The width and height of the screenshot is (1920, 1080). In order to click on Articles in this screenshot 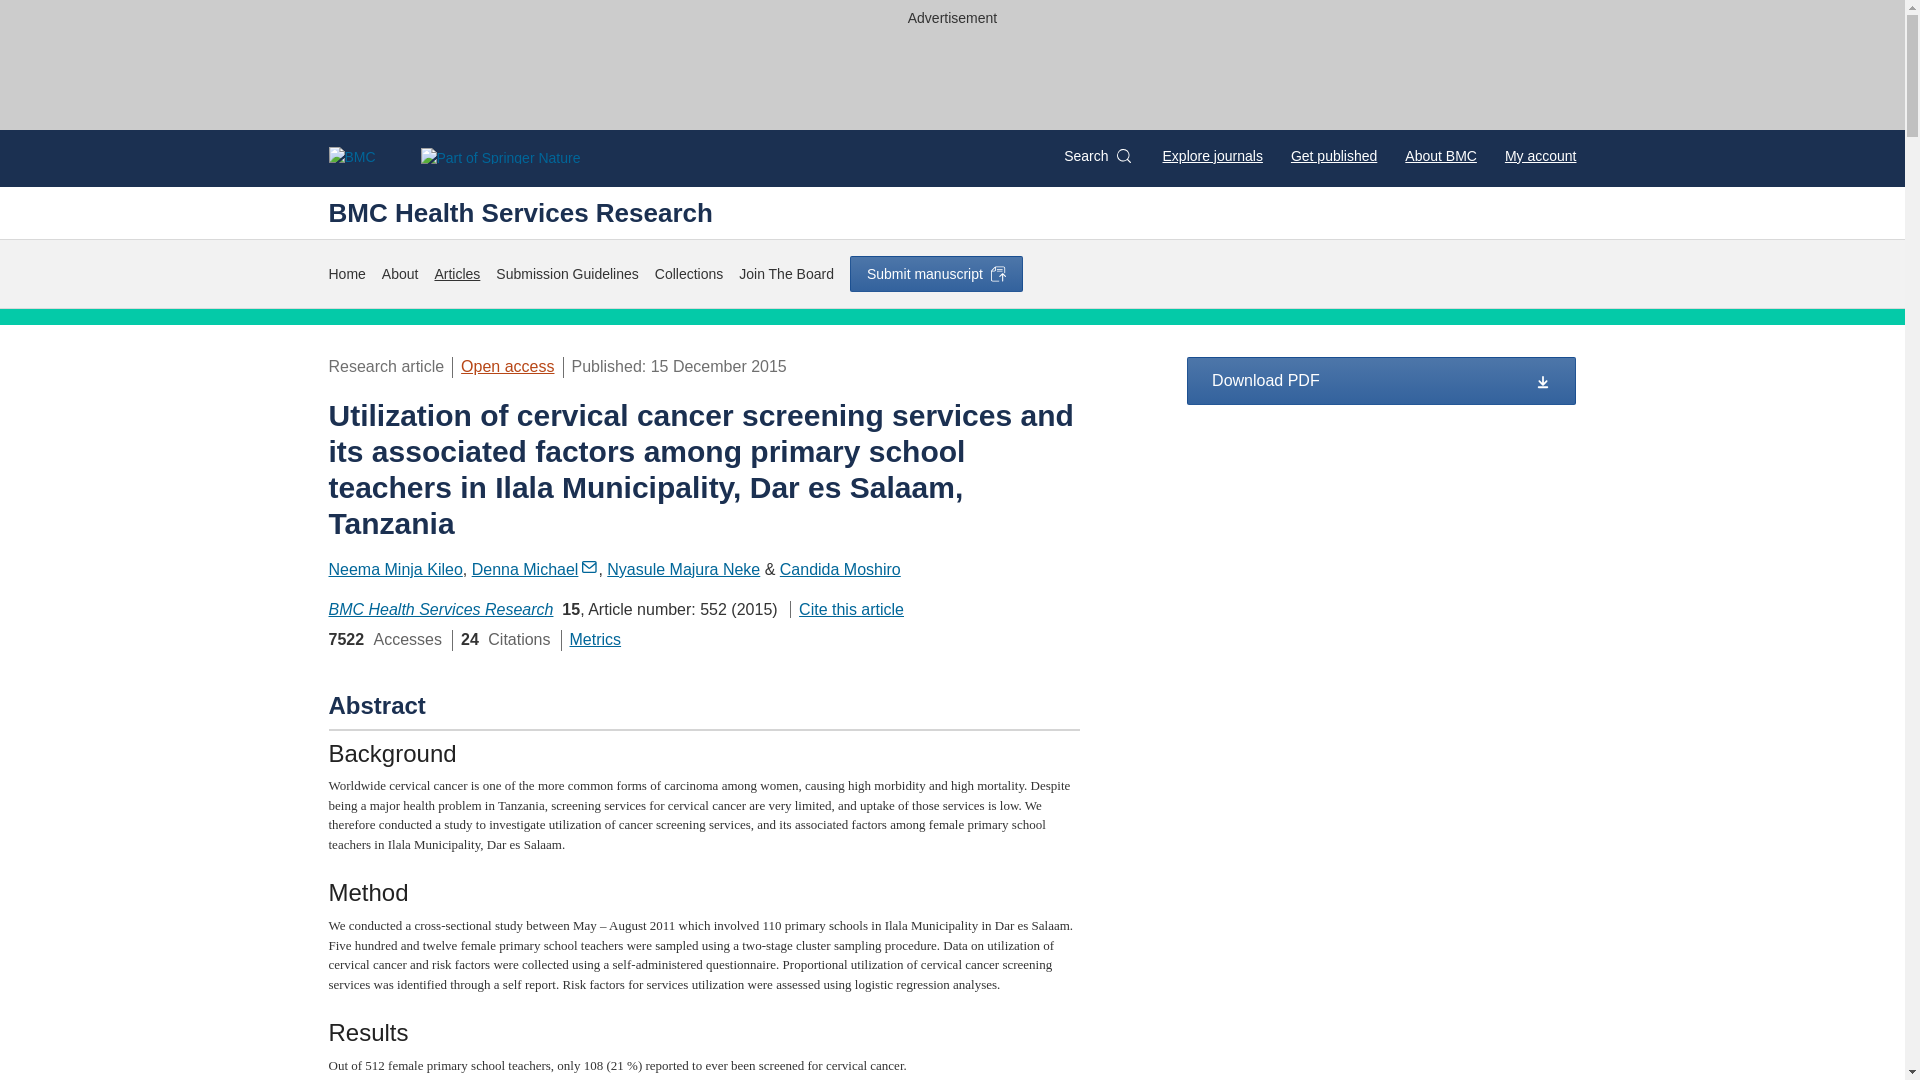, I will do `click(456, 274)`.